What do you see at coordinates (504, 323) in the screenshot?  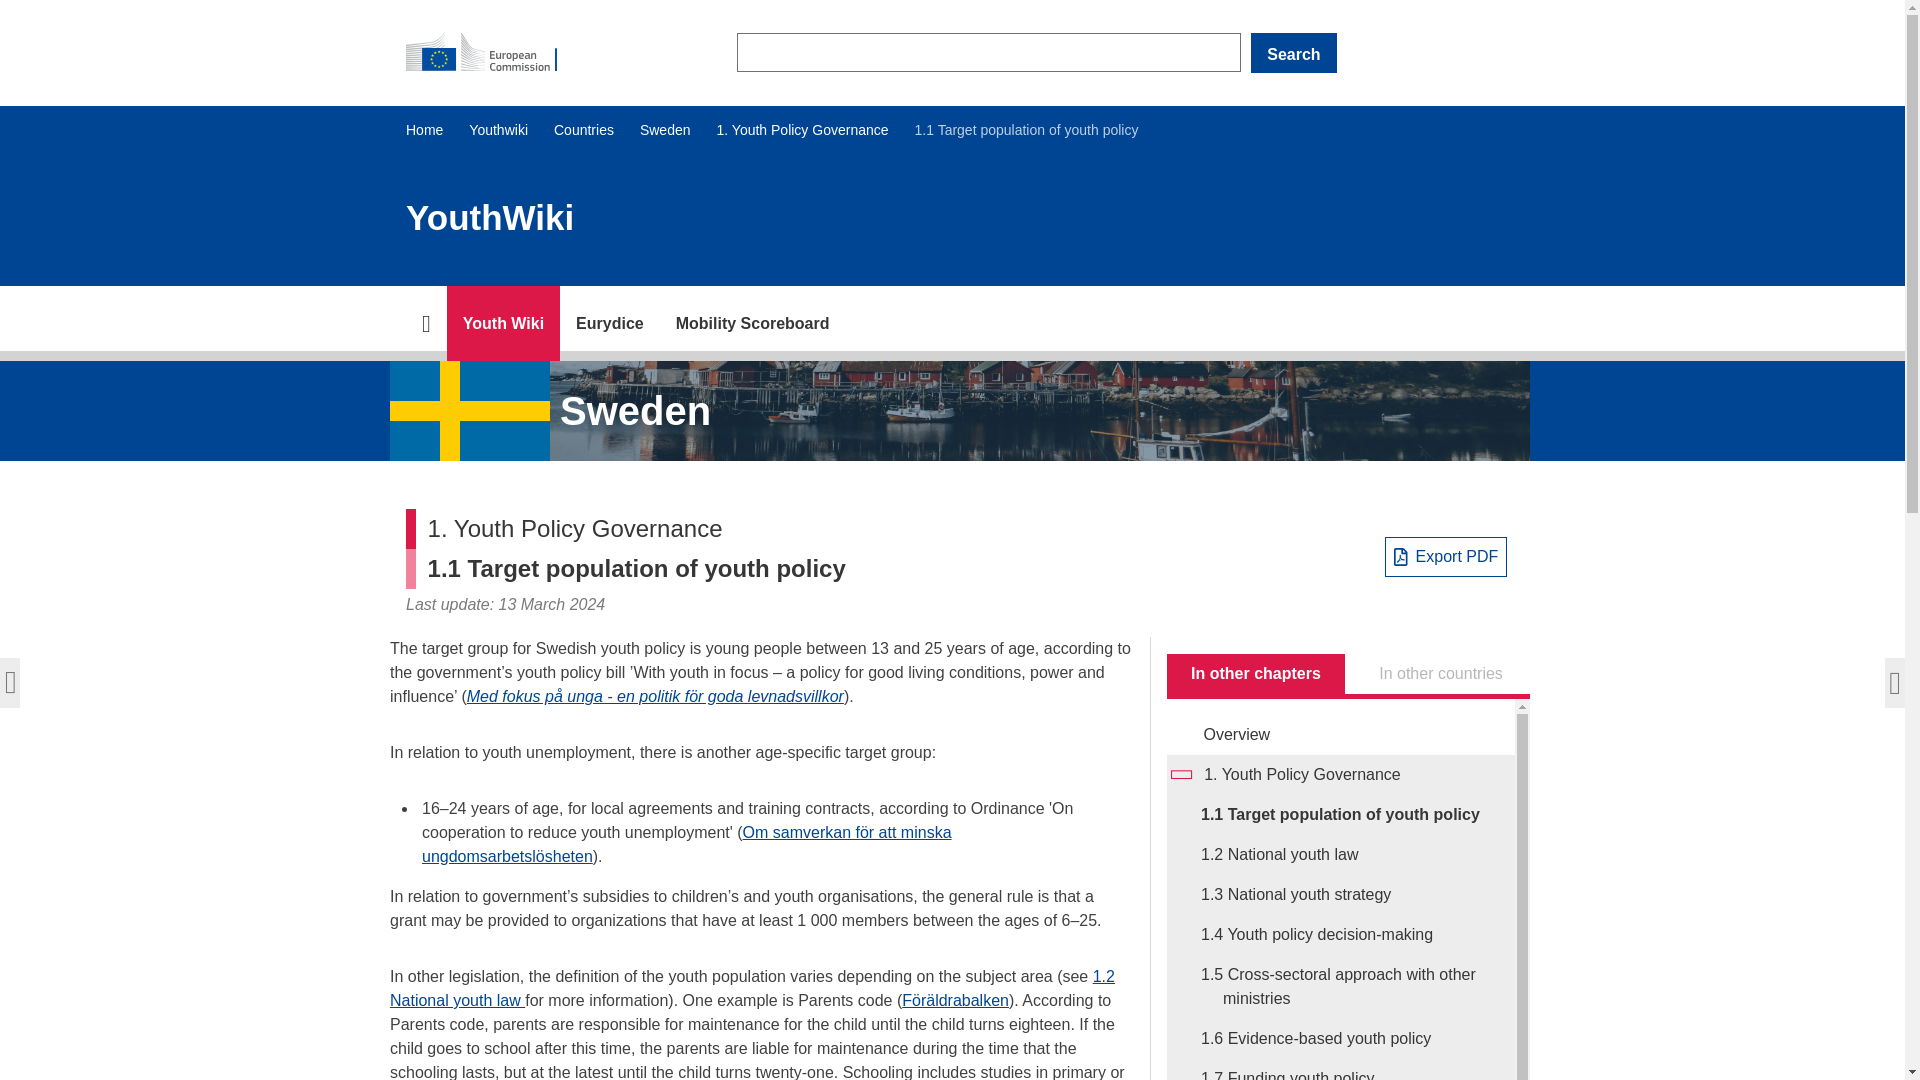 I see `Youth Wiki` at bounding box center [504, 323].